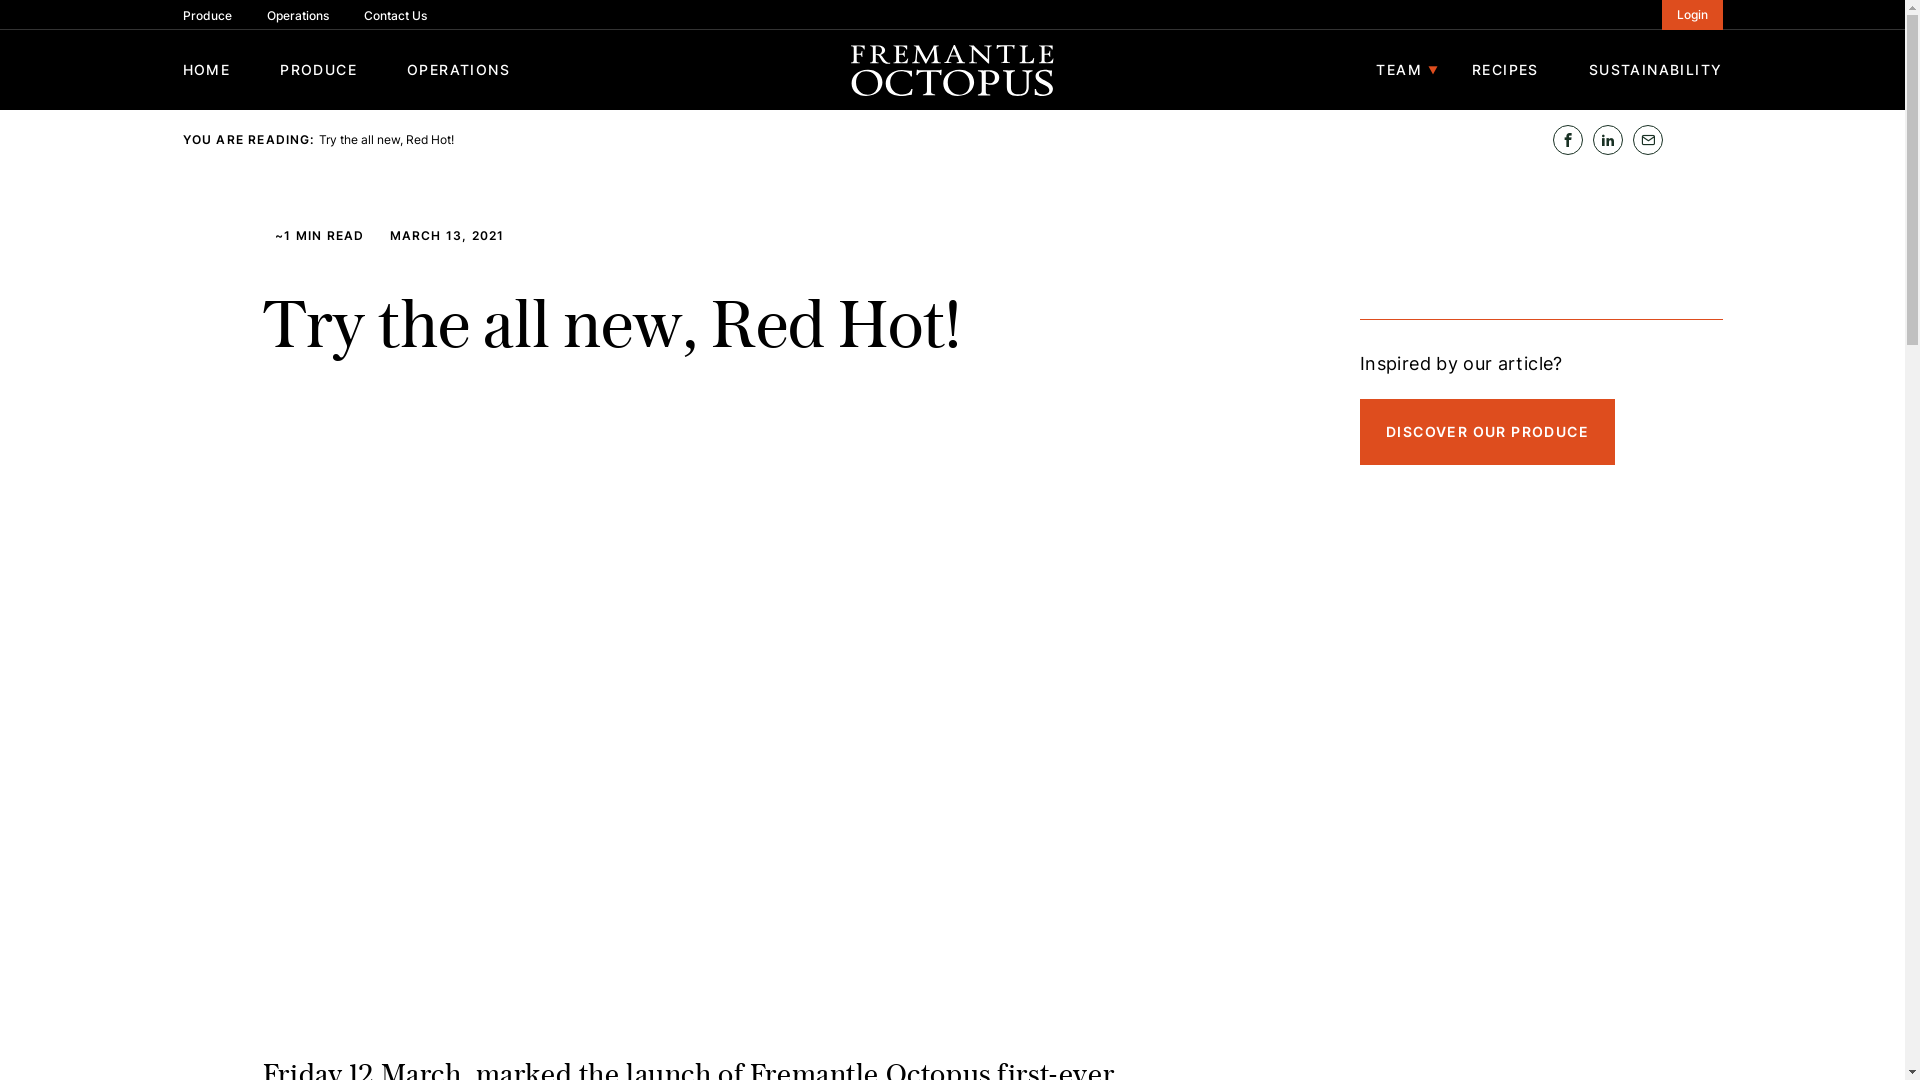 The height and width of the screenshot is (1080, 1920). I want to click on Share on Email, so click(1647, 140).